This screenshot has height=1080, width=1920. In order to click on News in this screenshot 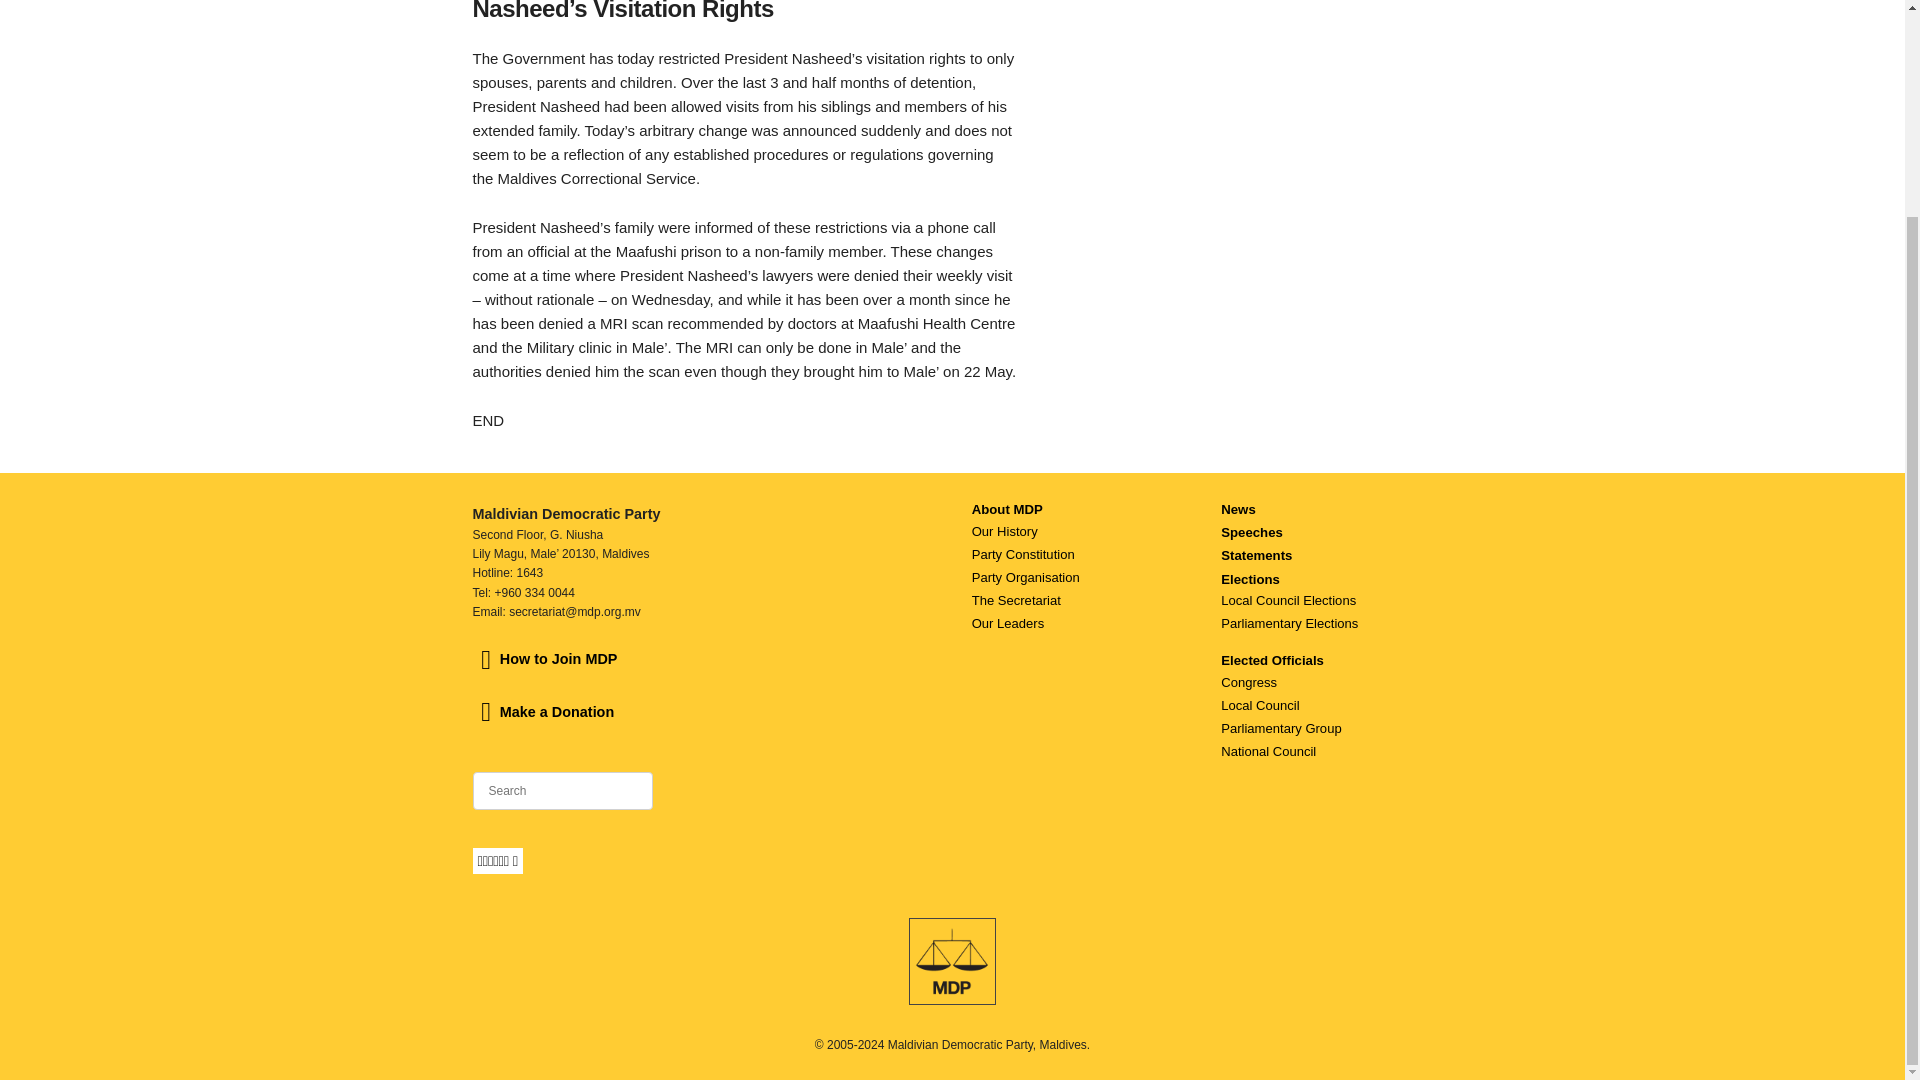, I will do `click(1238, 510)`.